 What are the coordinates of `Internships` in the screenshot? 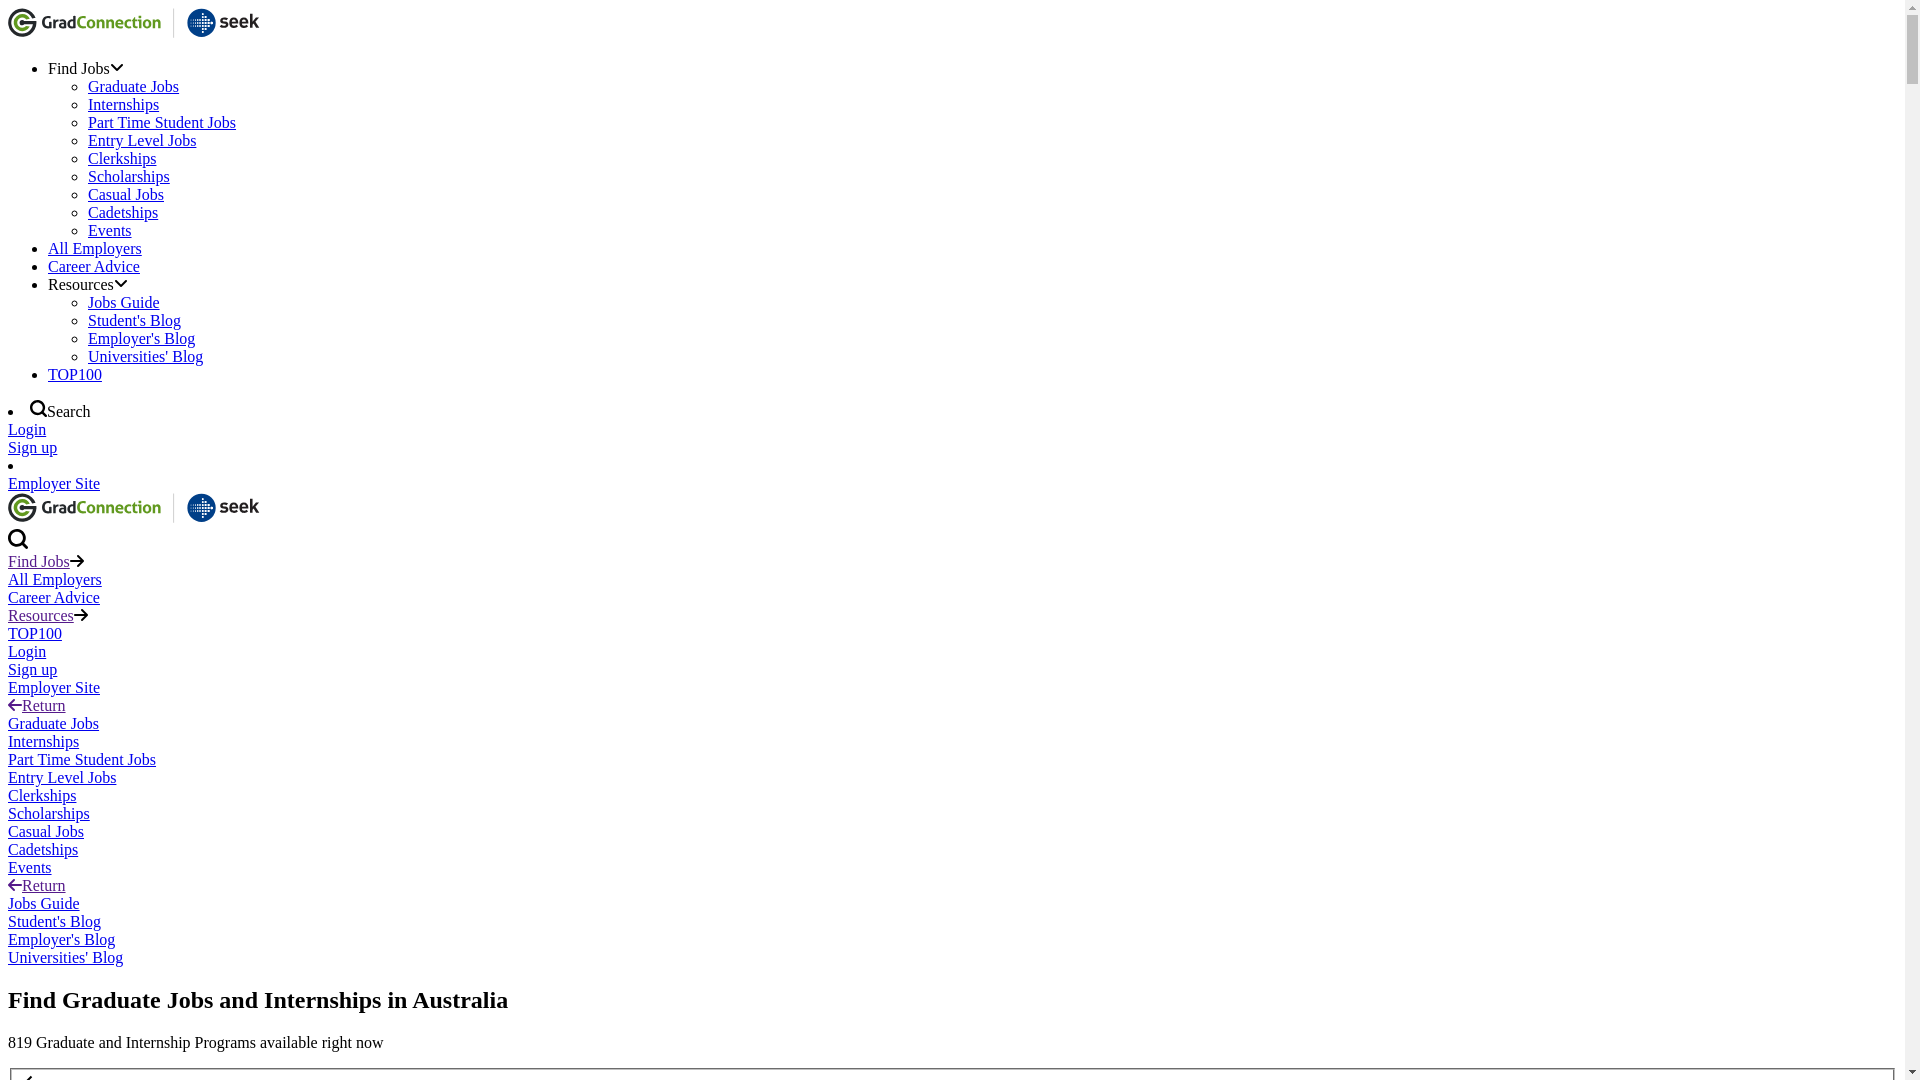 It's located at (44, 742).